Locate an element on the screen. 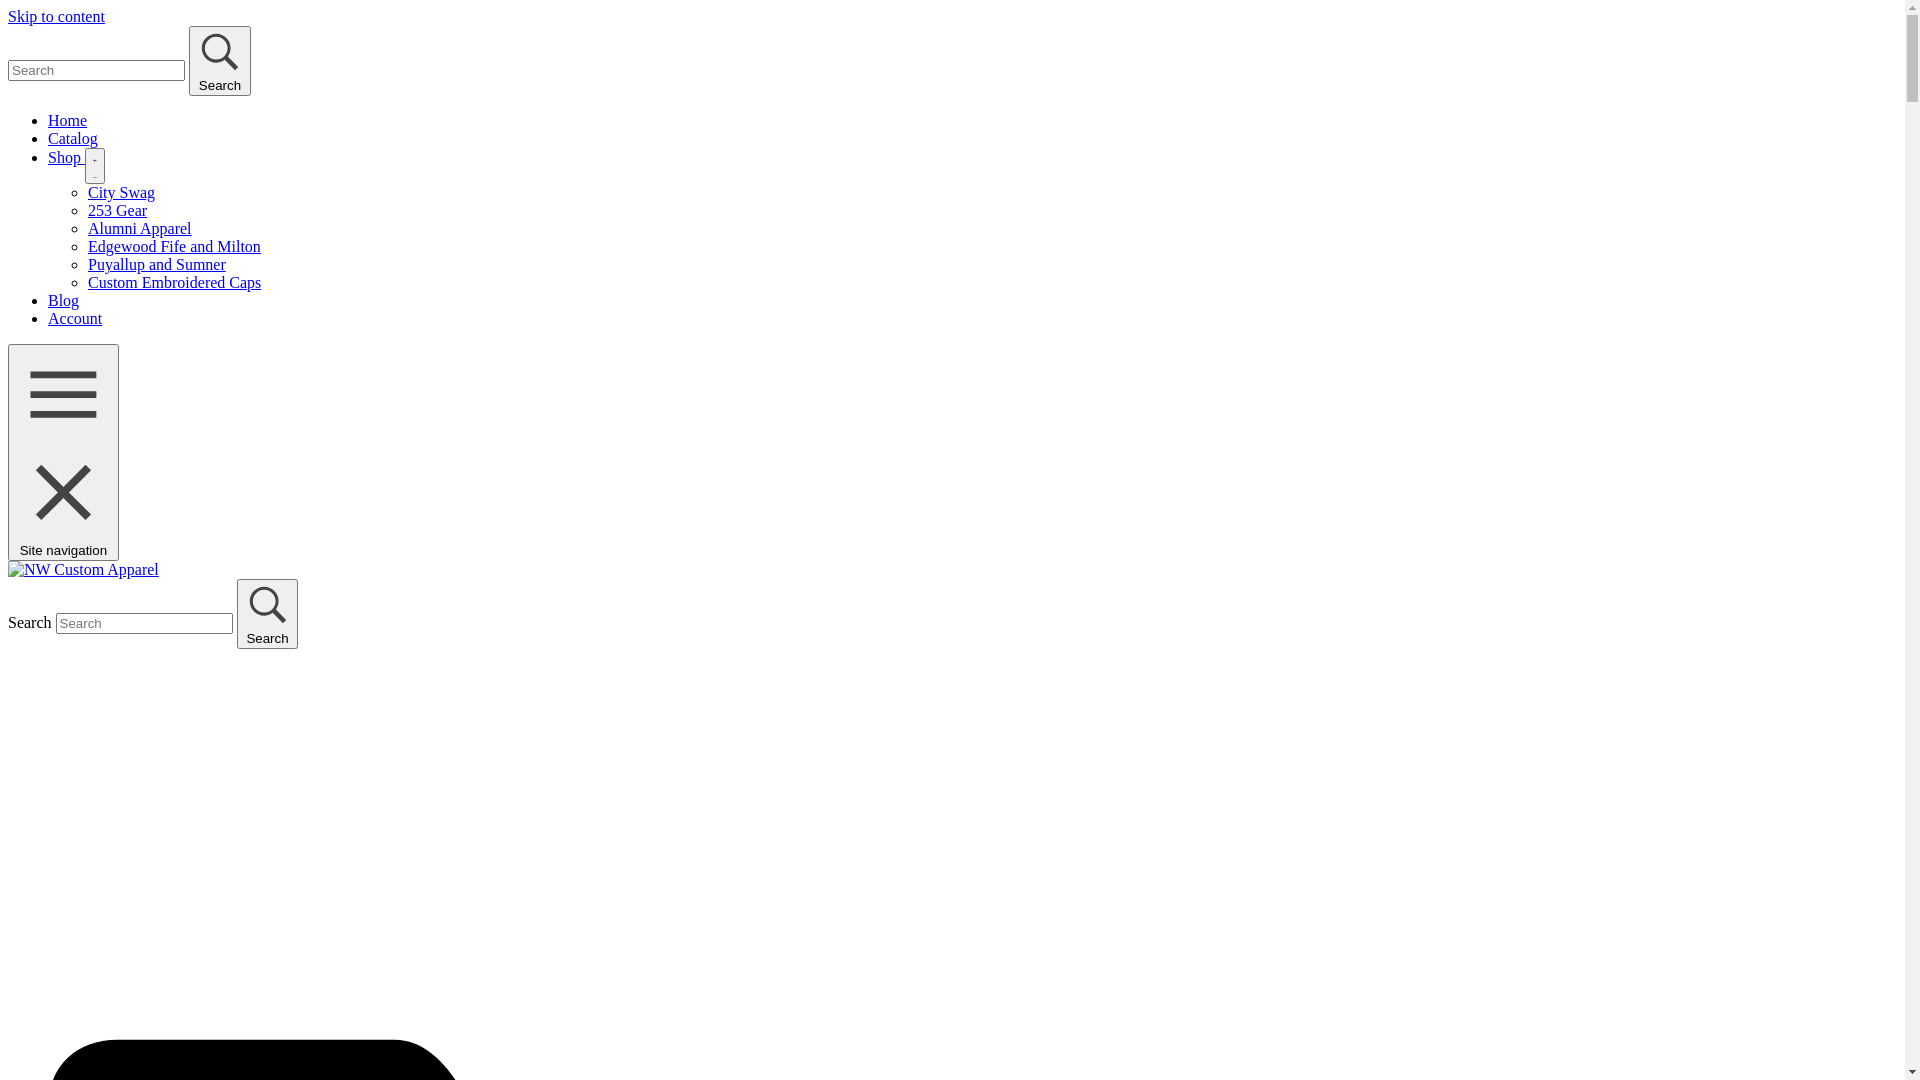 This screenshot has width=1920, height=1080. Search is located at coordinates (268, 614).